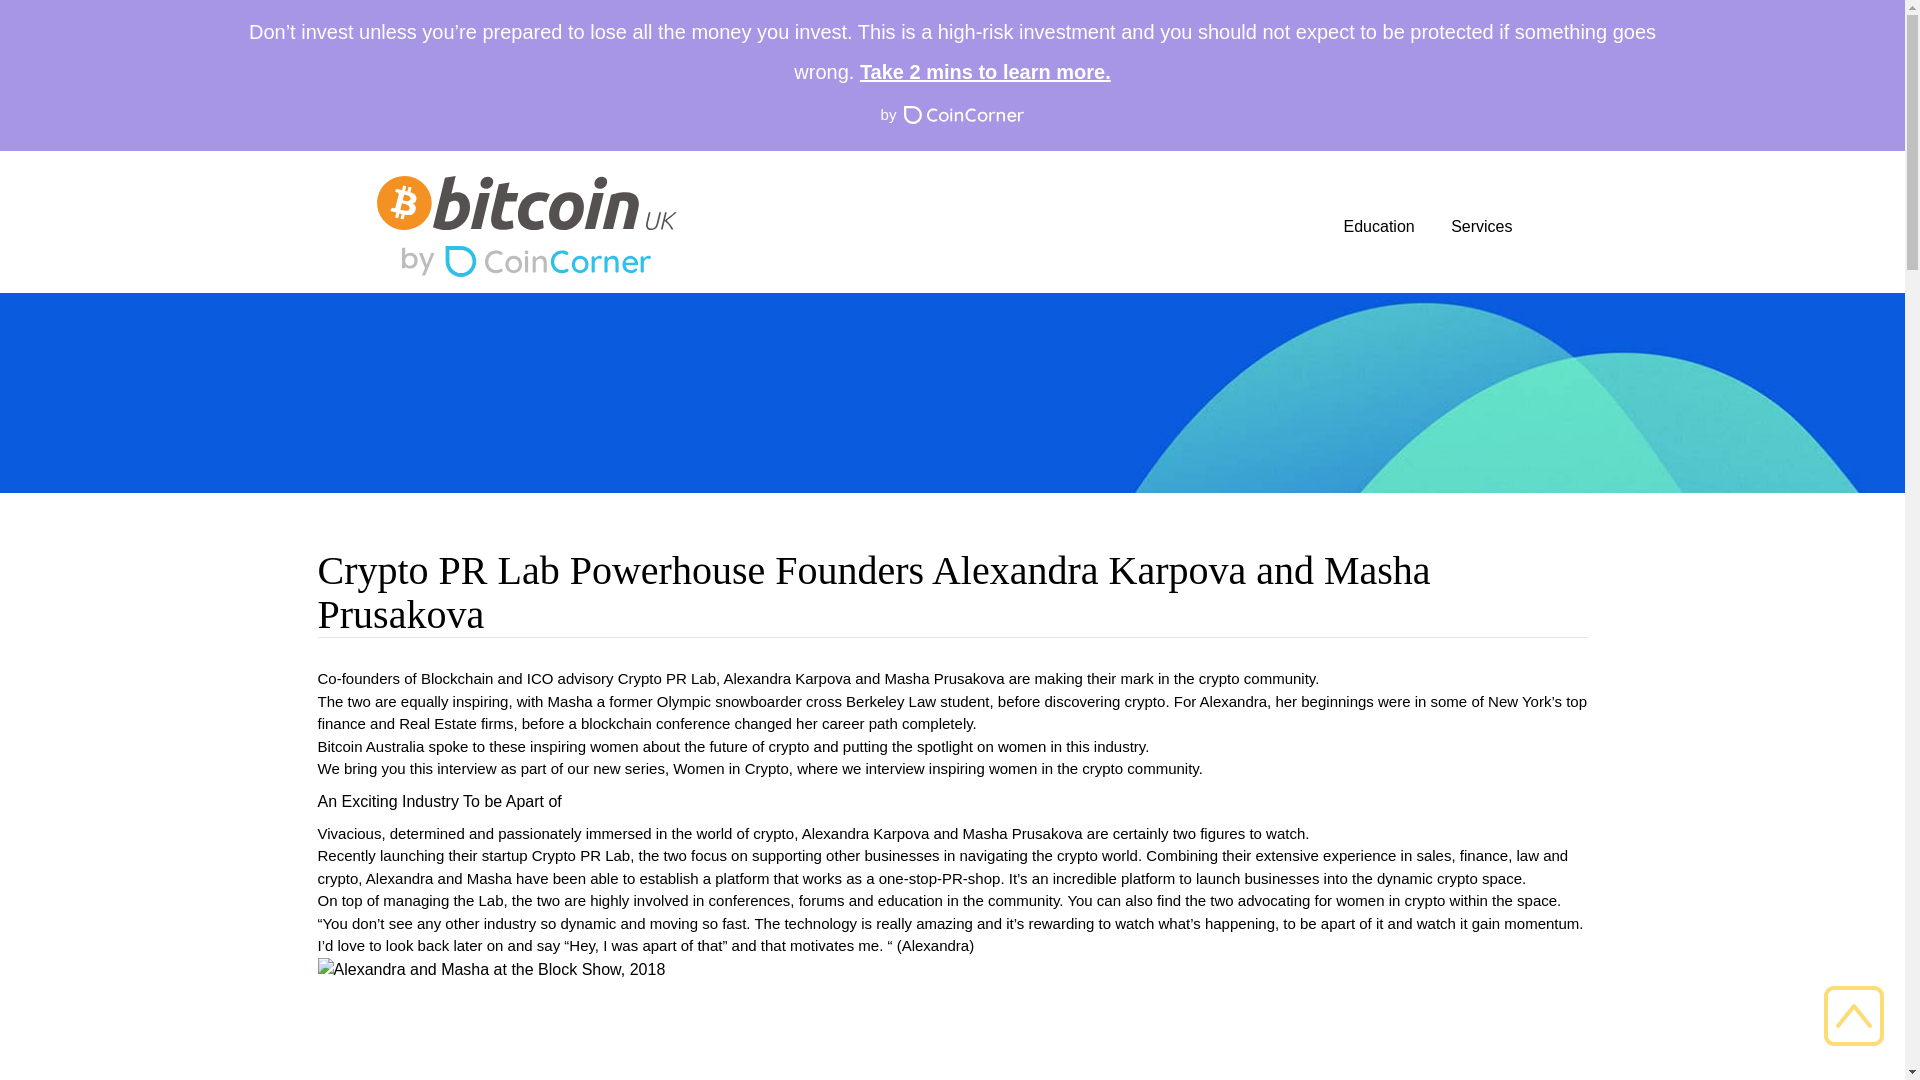 This screenshot has width=1920, height=1080. Describe the element at coordinates (1482, 226) in the screenshot. I see `Services` at that location.